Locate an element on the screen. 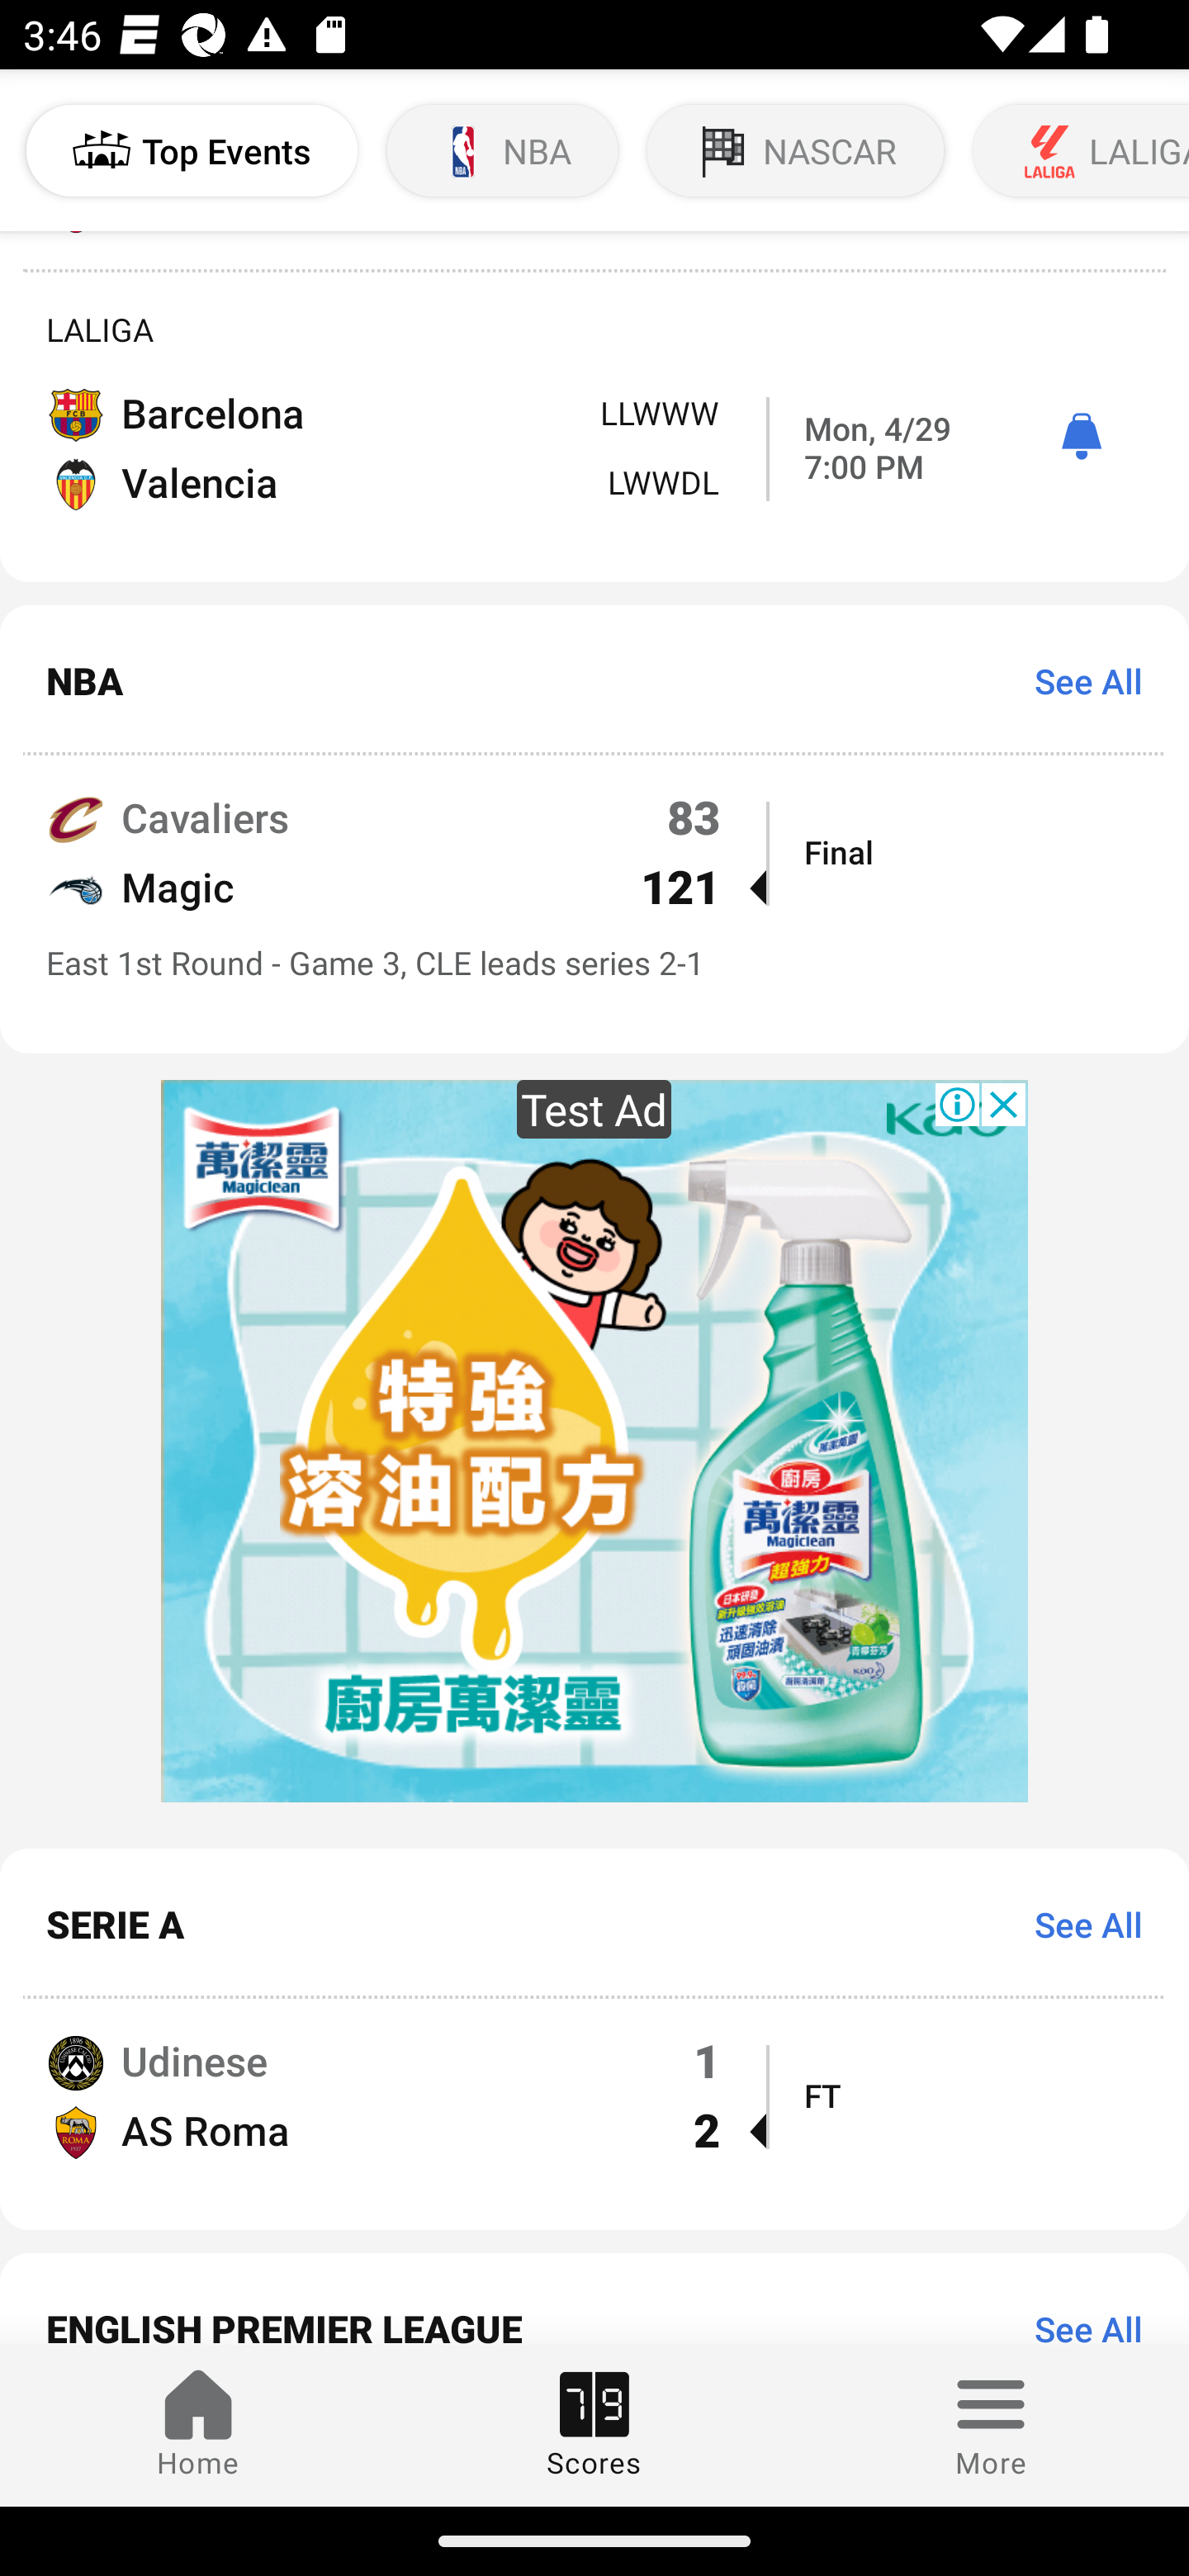  NASCAR is located at coordinates (796, 150).